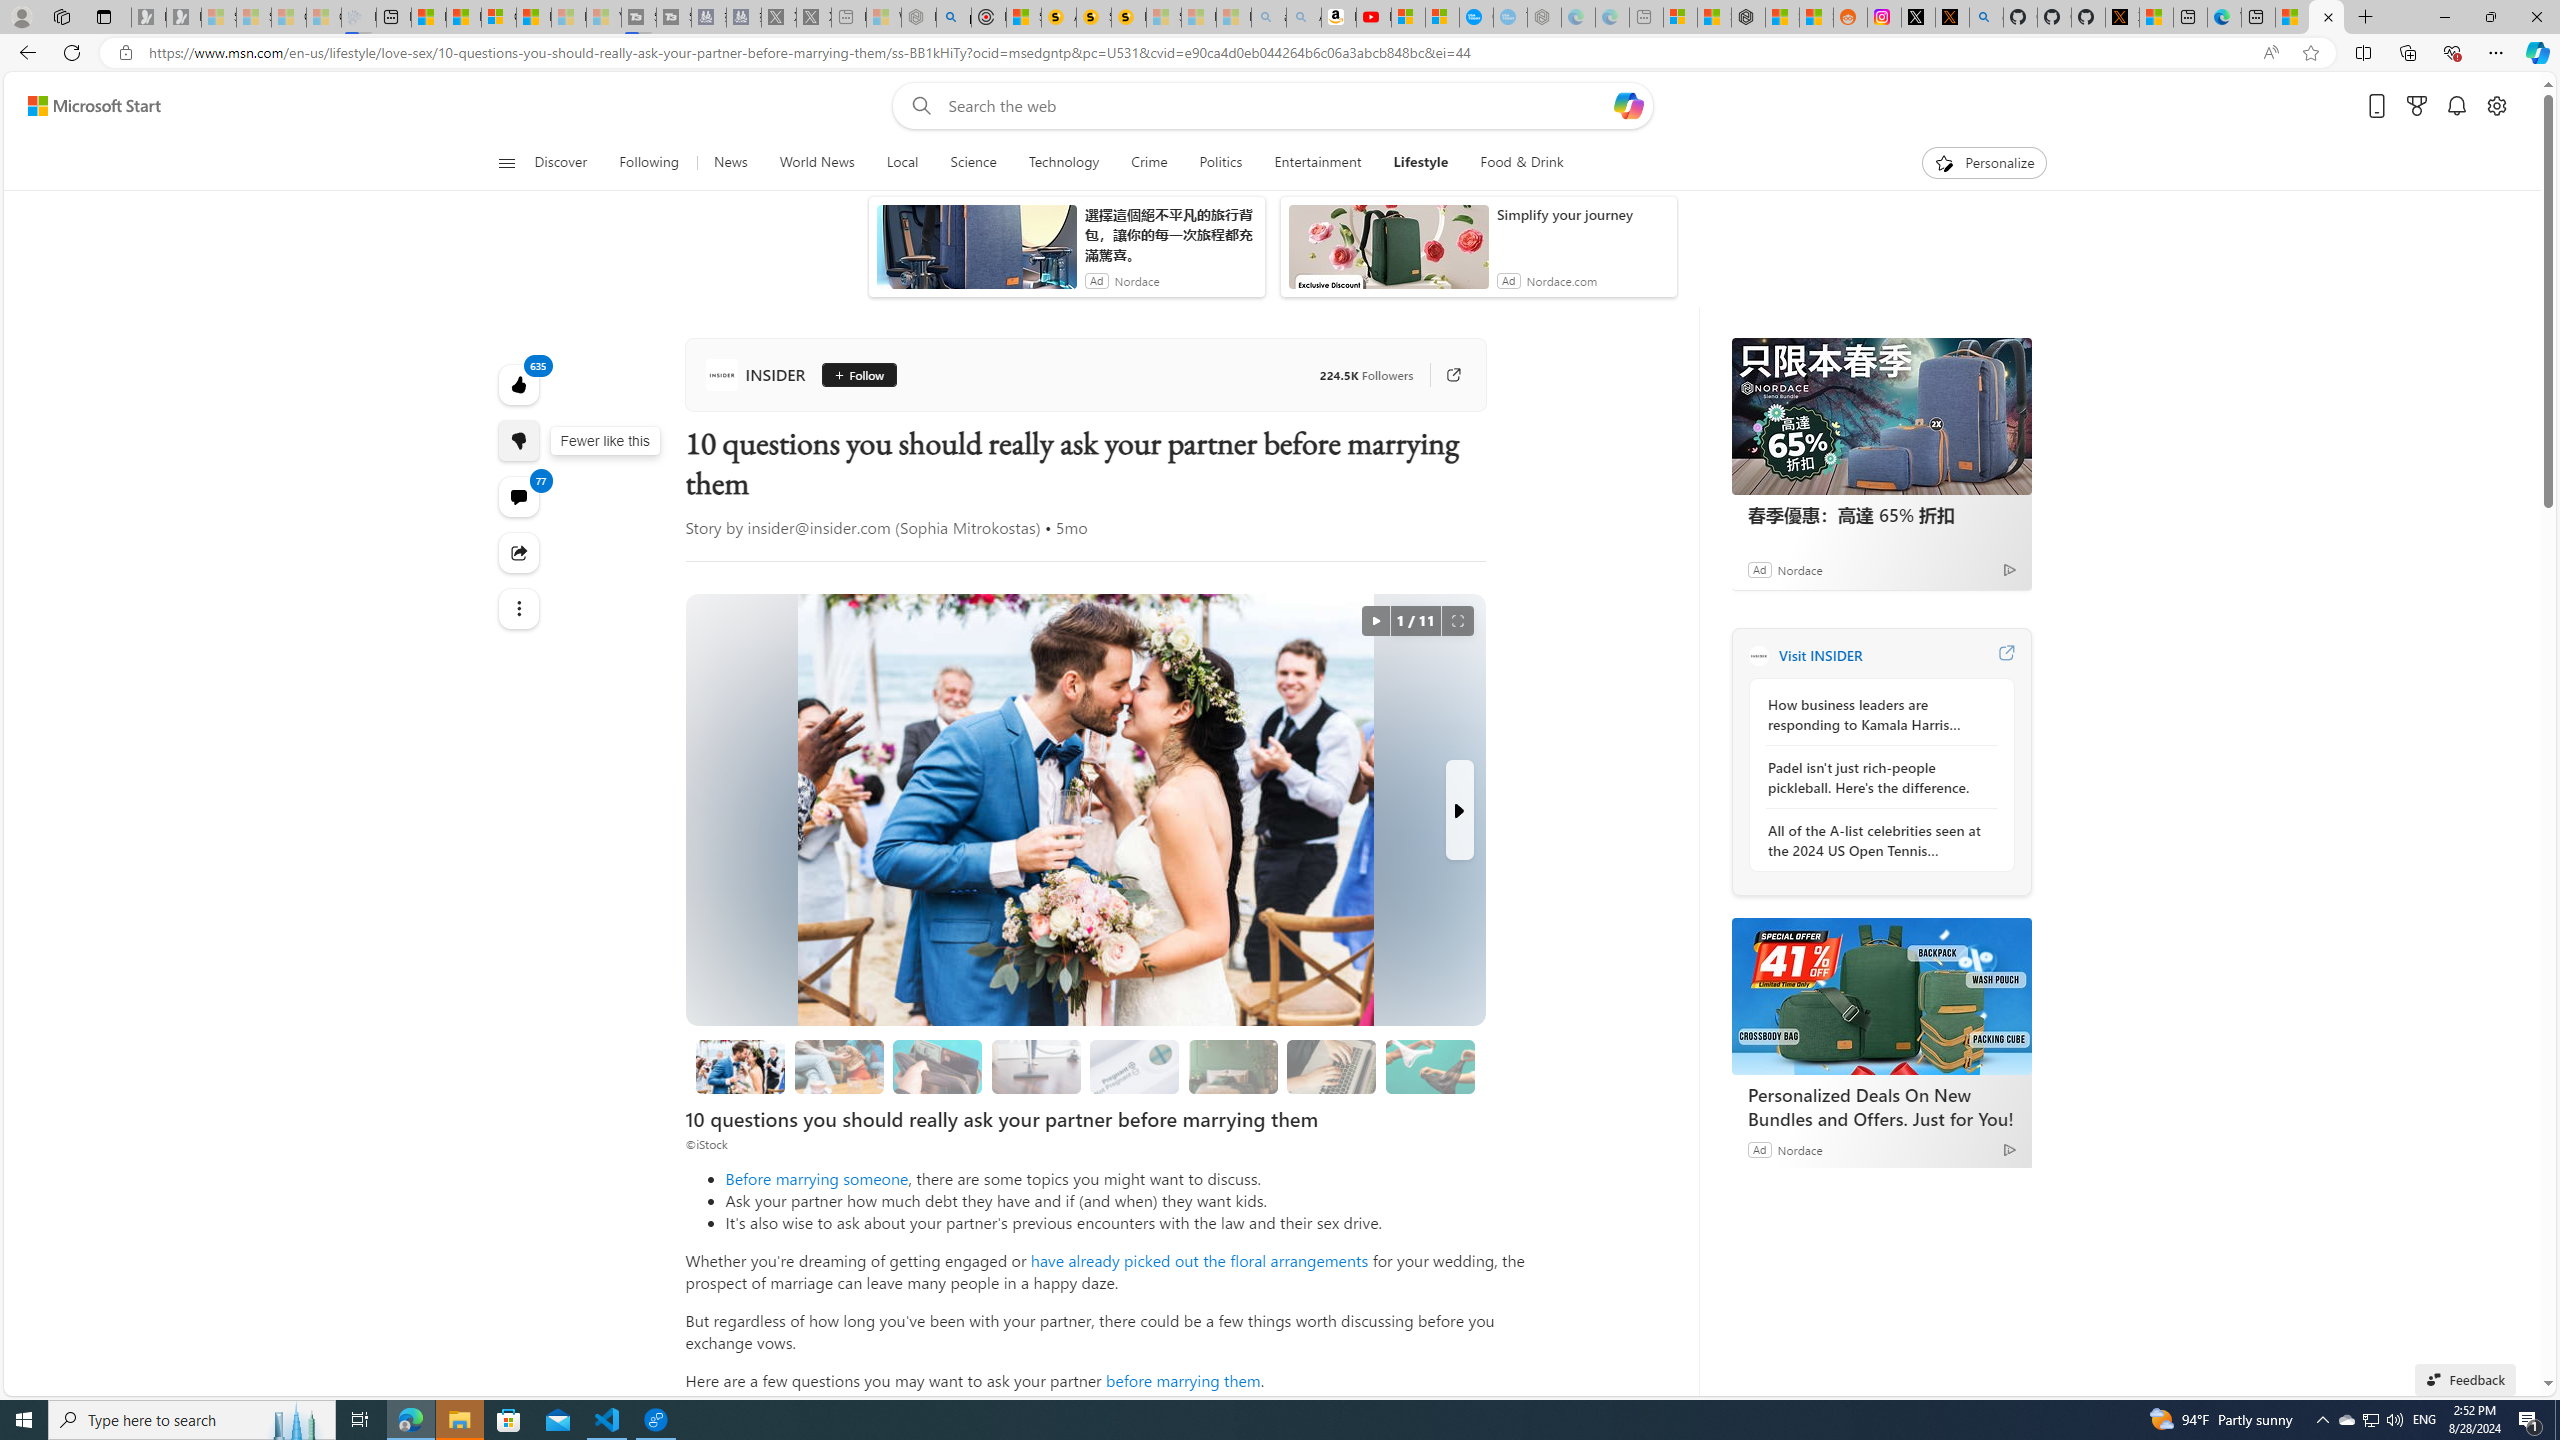 The width and height of the screenshot is (2560, 1440). What do you see at coordinates (1444, 374) in the screenshot?
I see `Go to publisher's site` at bounding box center [1444, 374].